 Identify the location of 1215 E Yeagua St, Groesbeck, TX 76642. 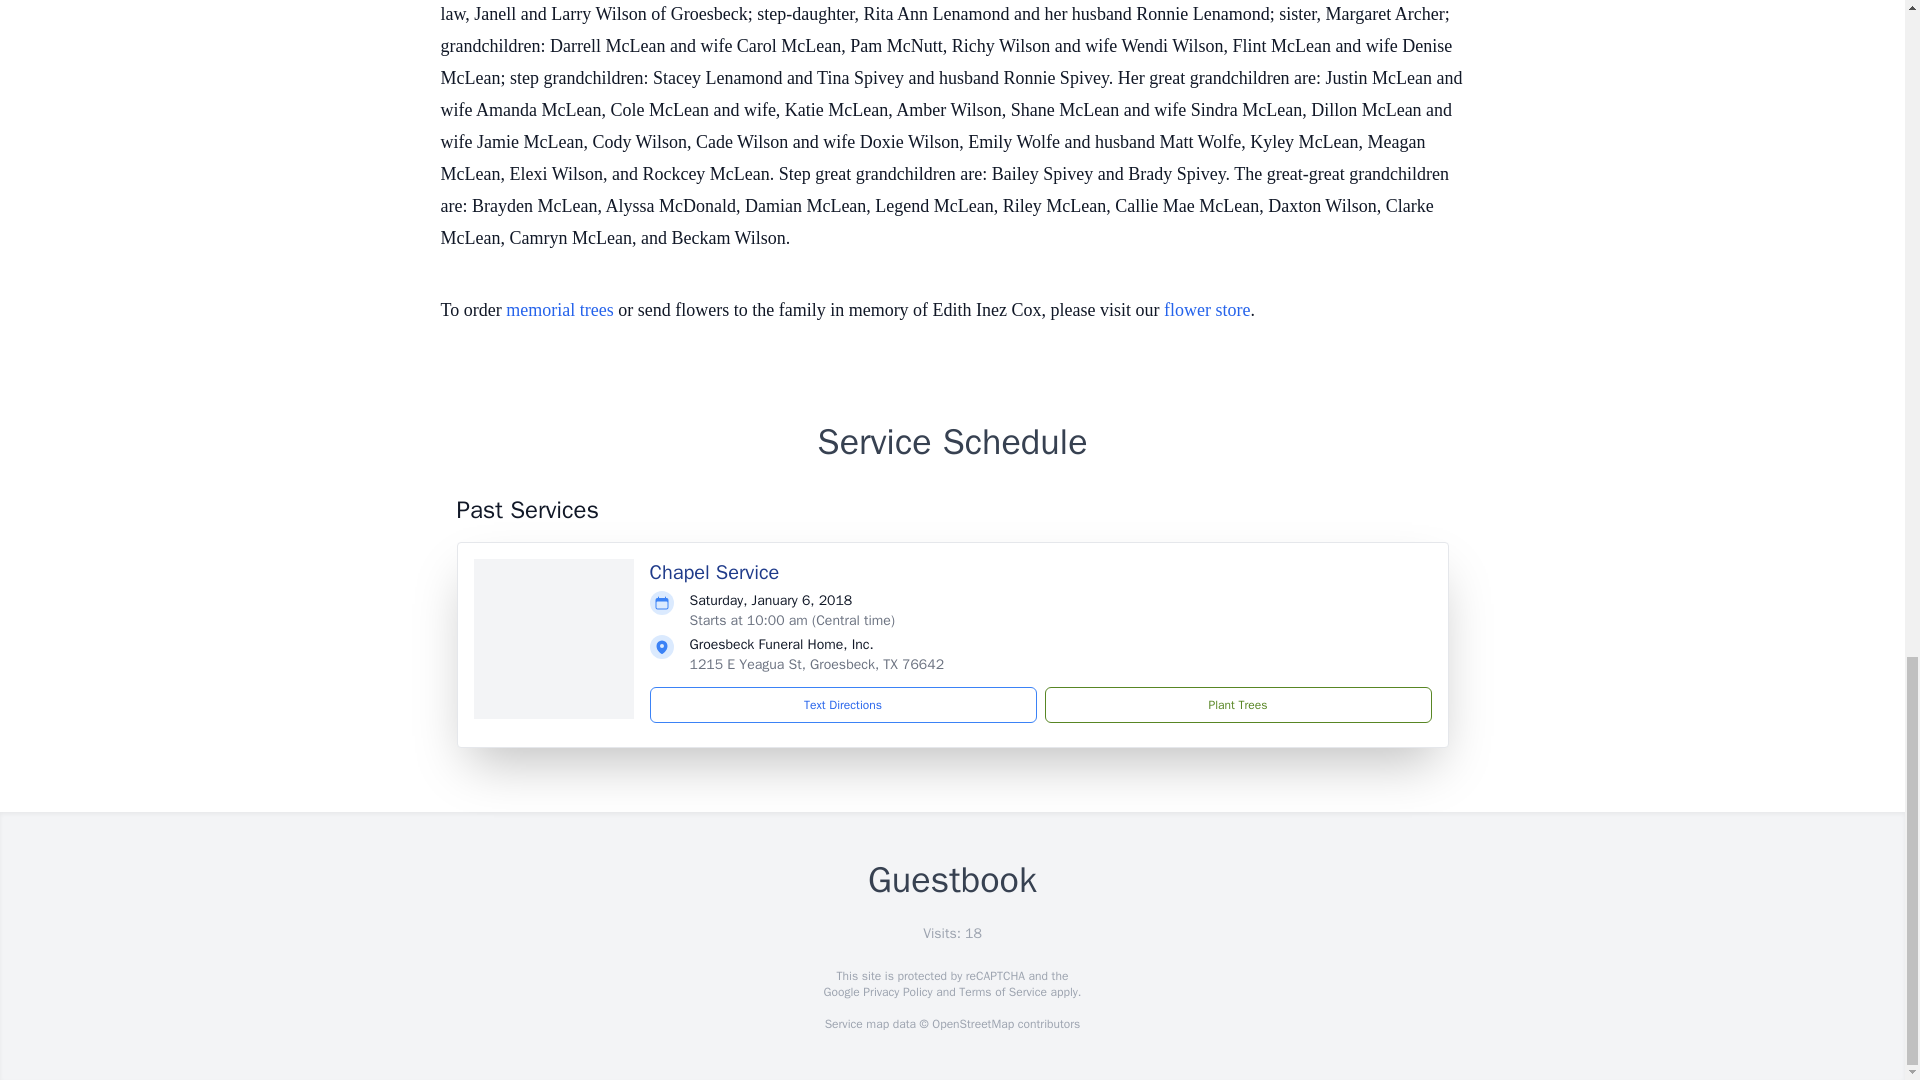
(816, 664).